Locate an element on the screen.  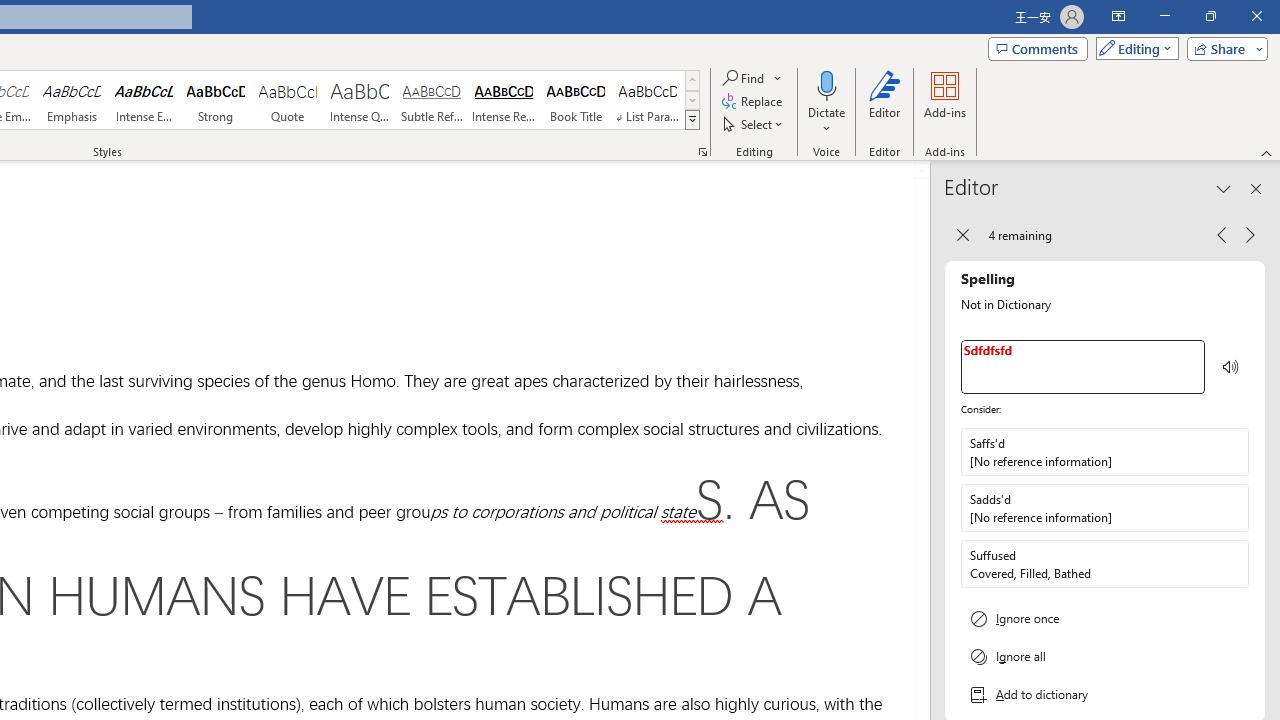
Ignore once is located at coordinates (1105, 618).